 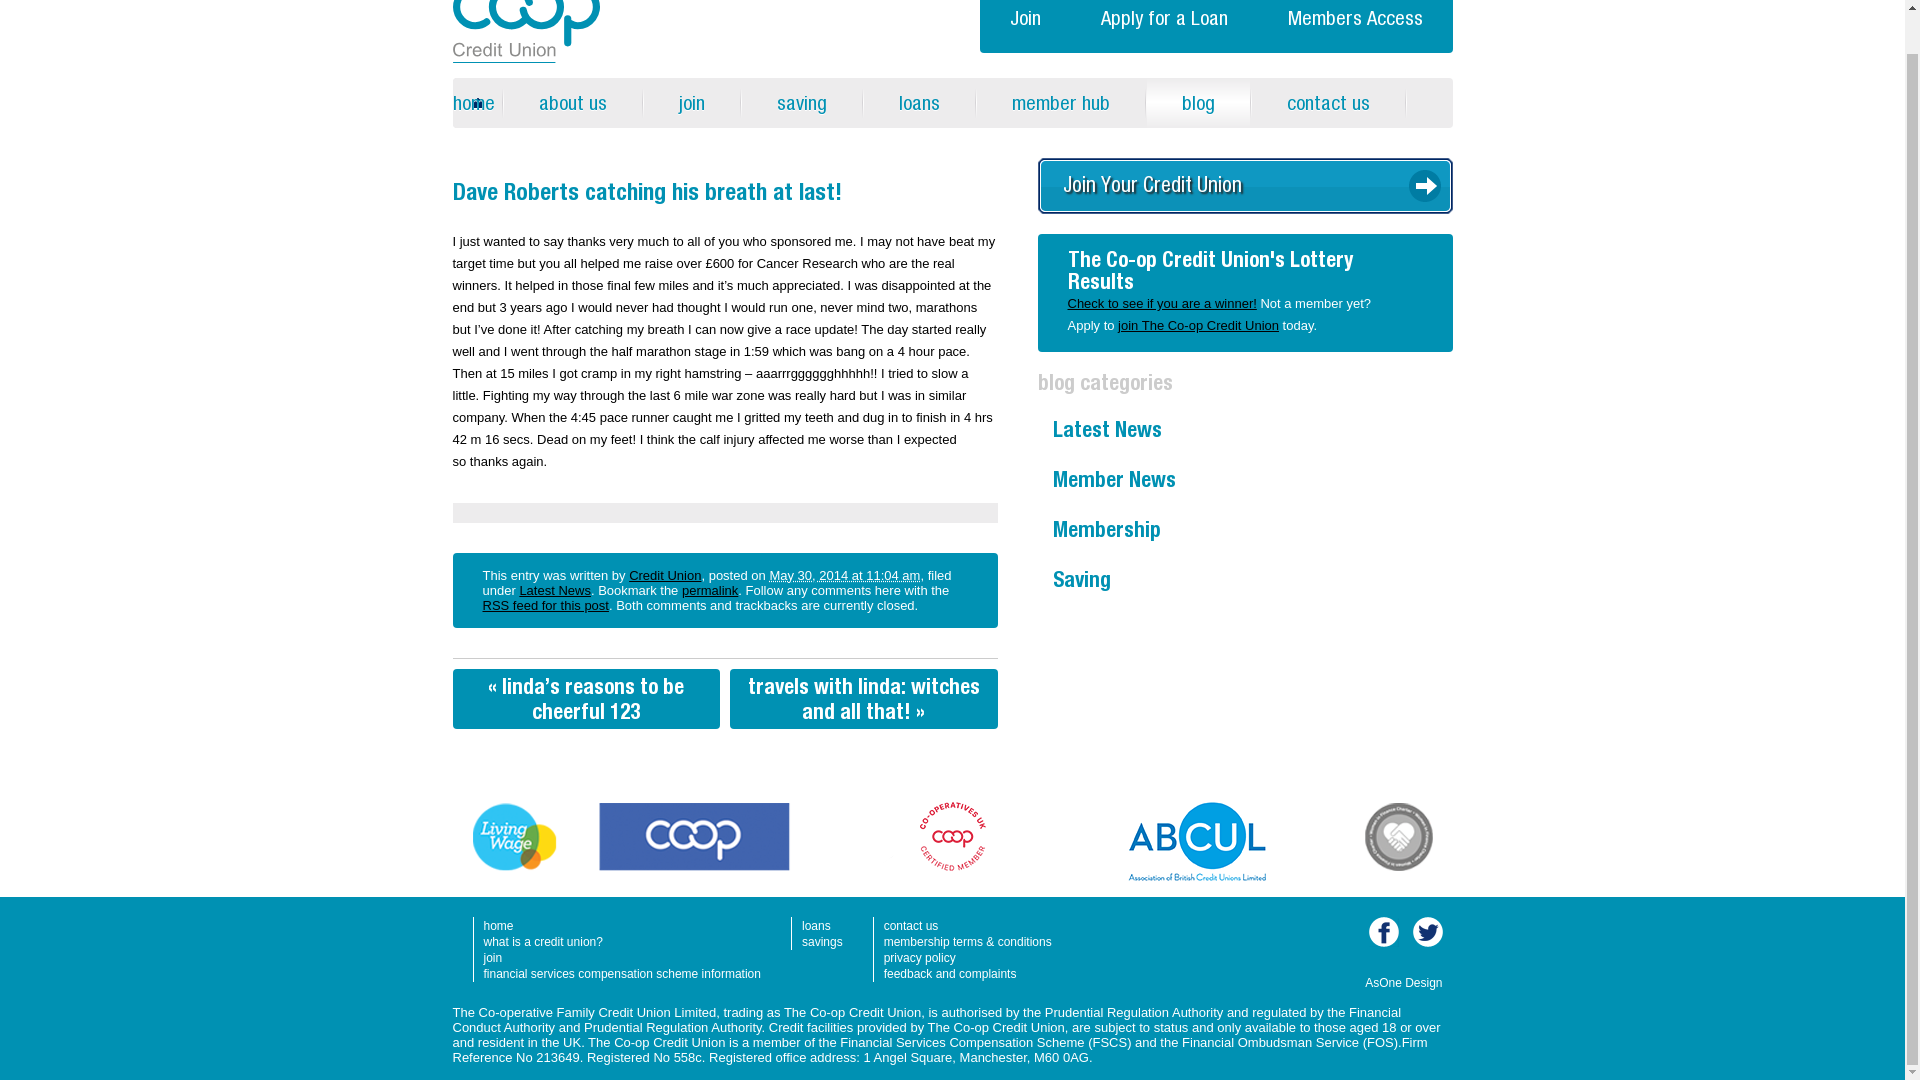 What do you see at coordinates (920, 102) in the screenshot?
I see `loans` at bounding box center [920, 102].